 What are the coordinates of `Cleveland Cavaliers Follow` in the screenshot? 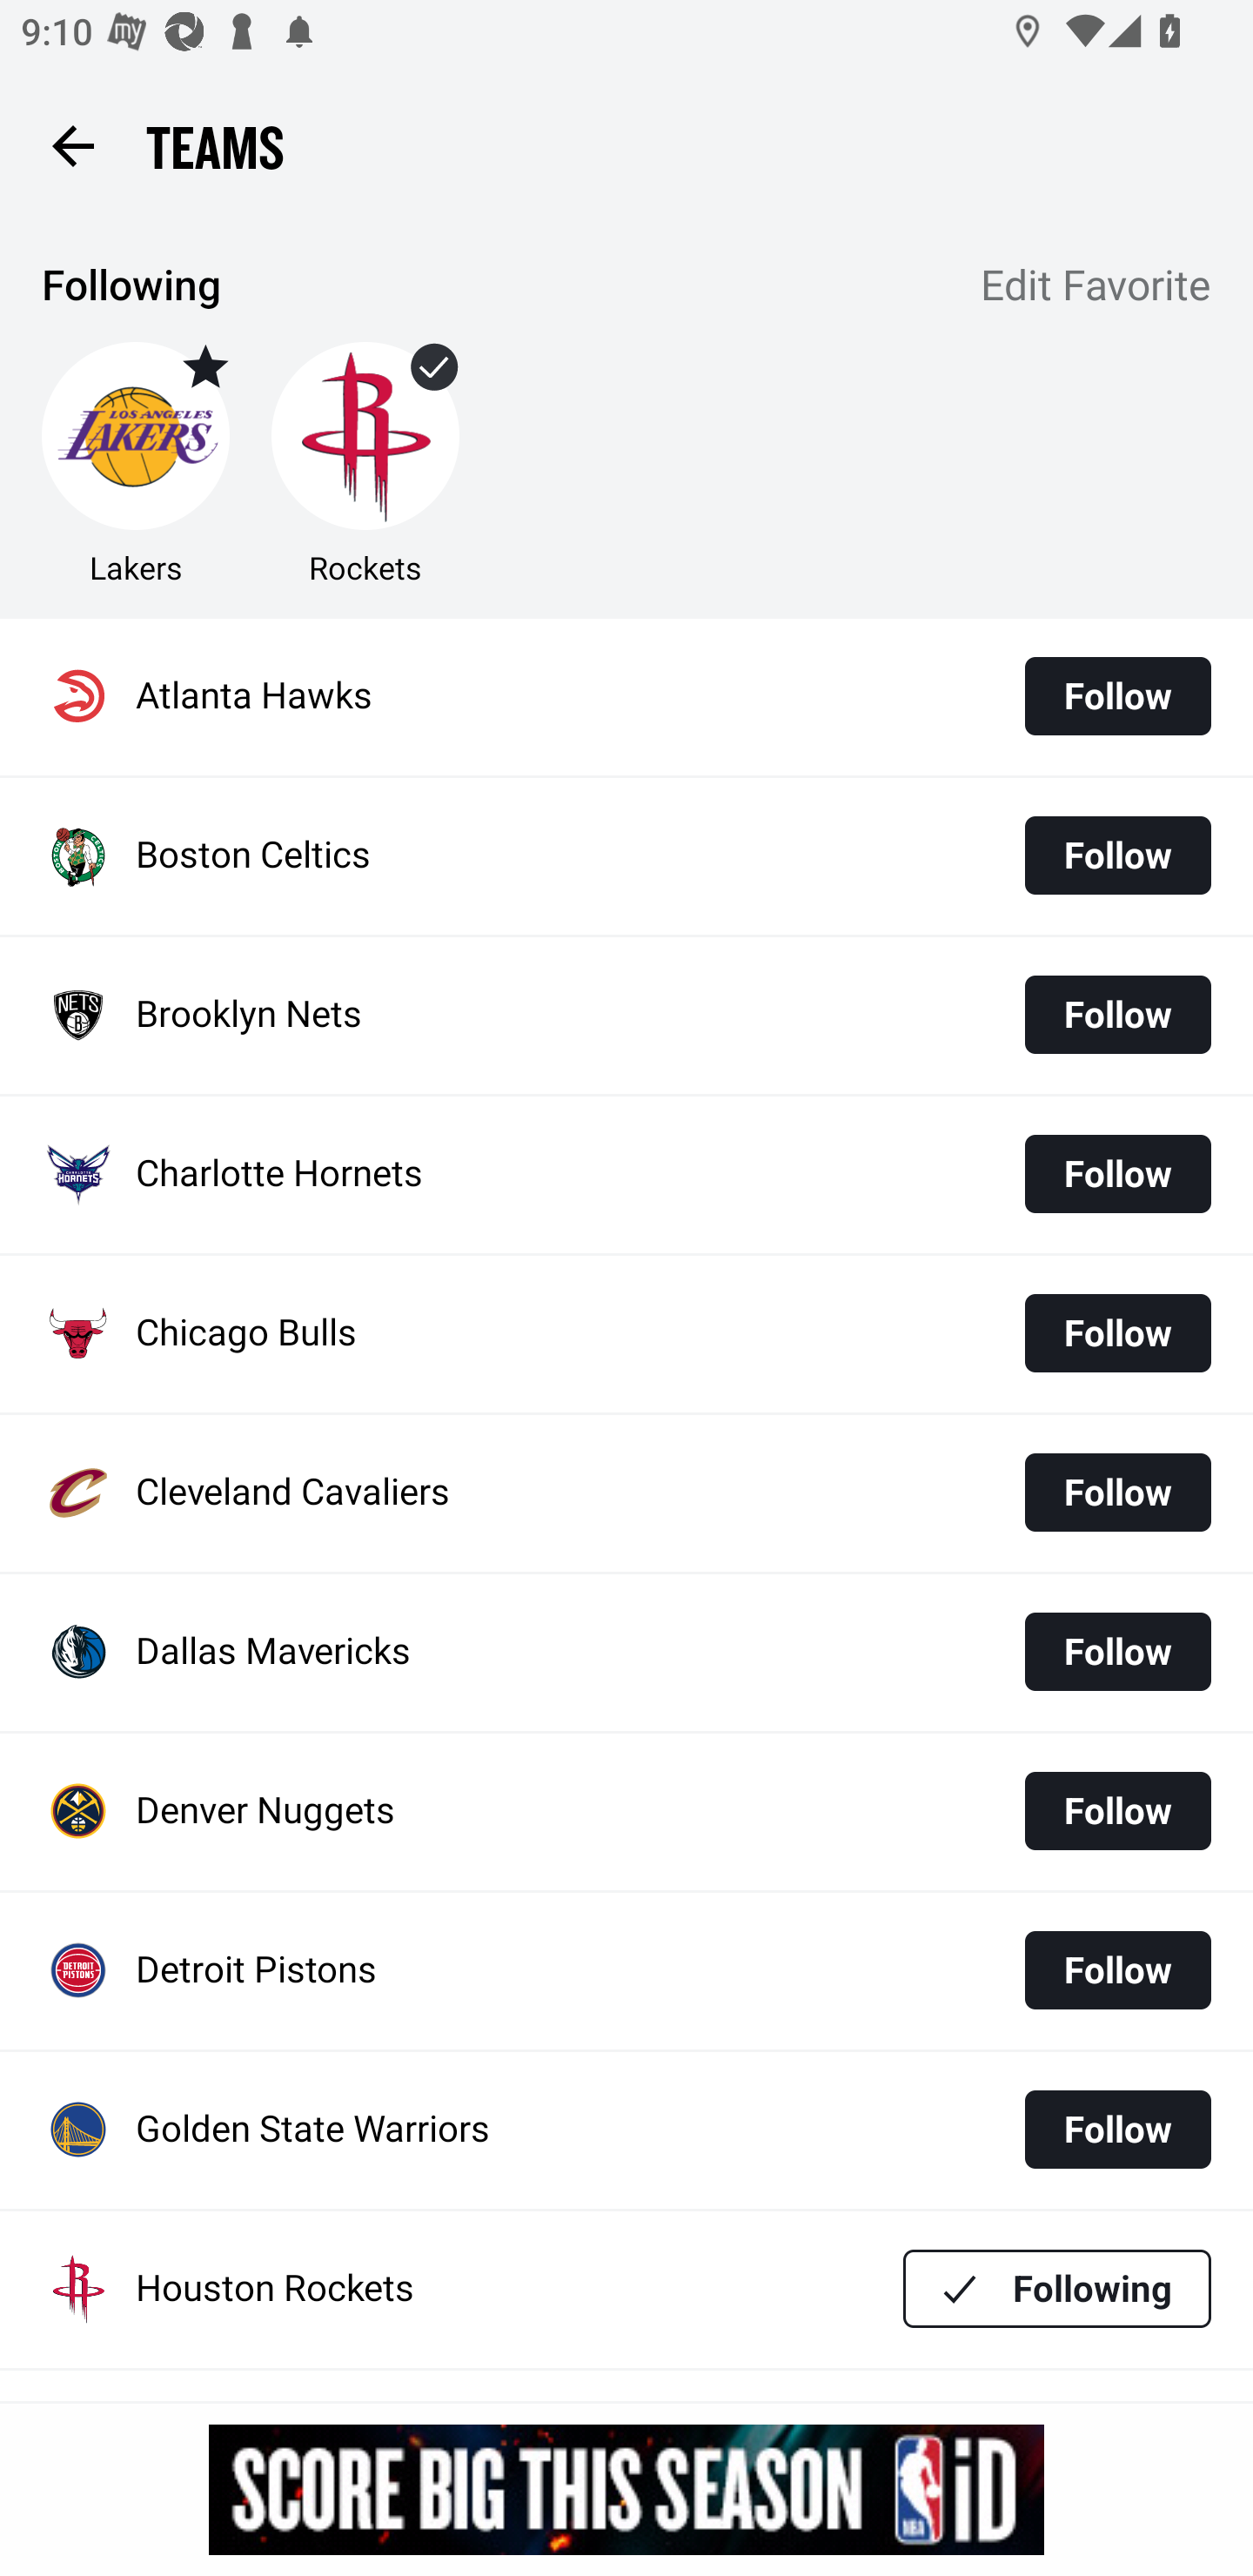 It's located at (626, 1493).